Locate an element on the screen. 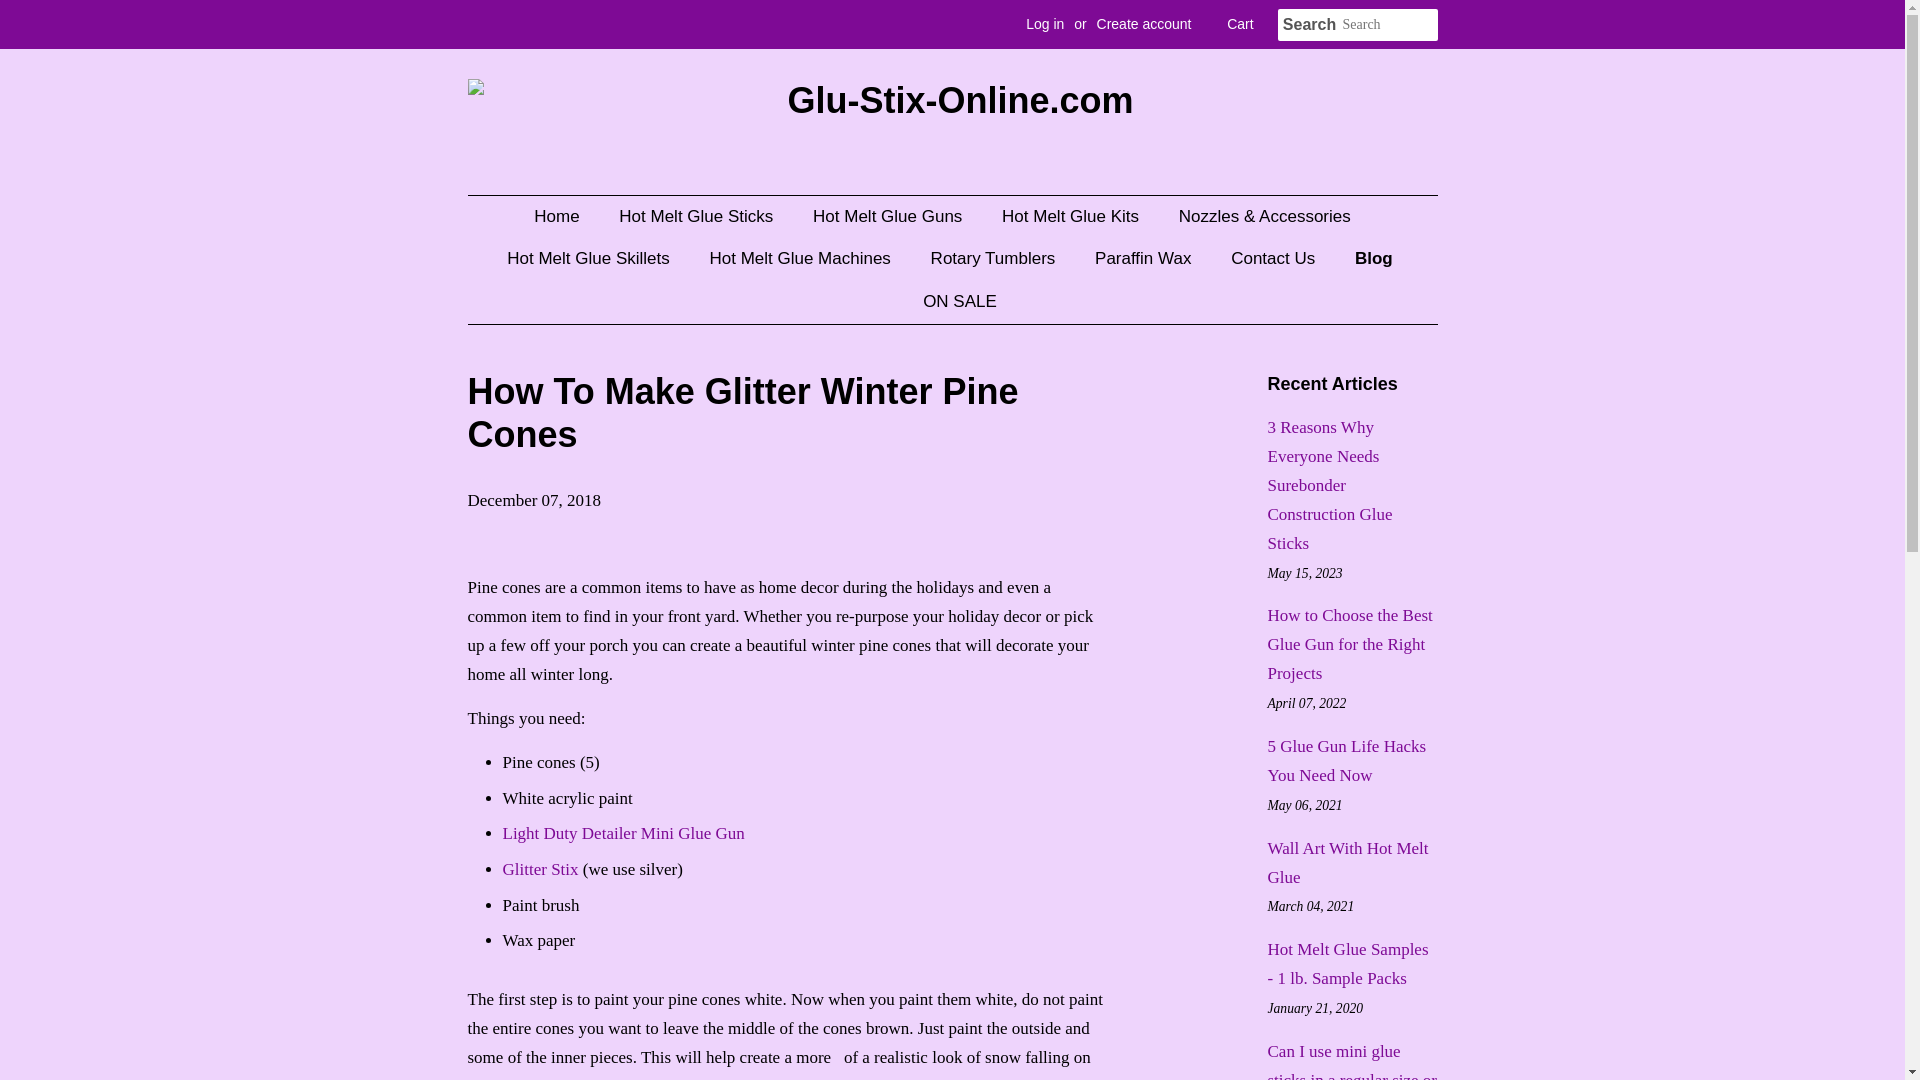  Hot Melt Glue Skillets is located at coordinates (590, 258).